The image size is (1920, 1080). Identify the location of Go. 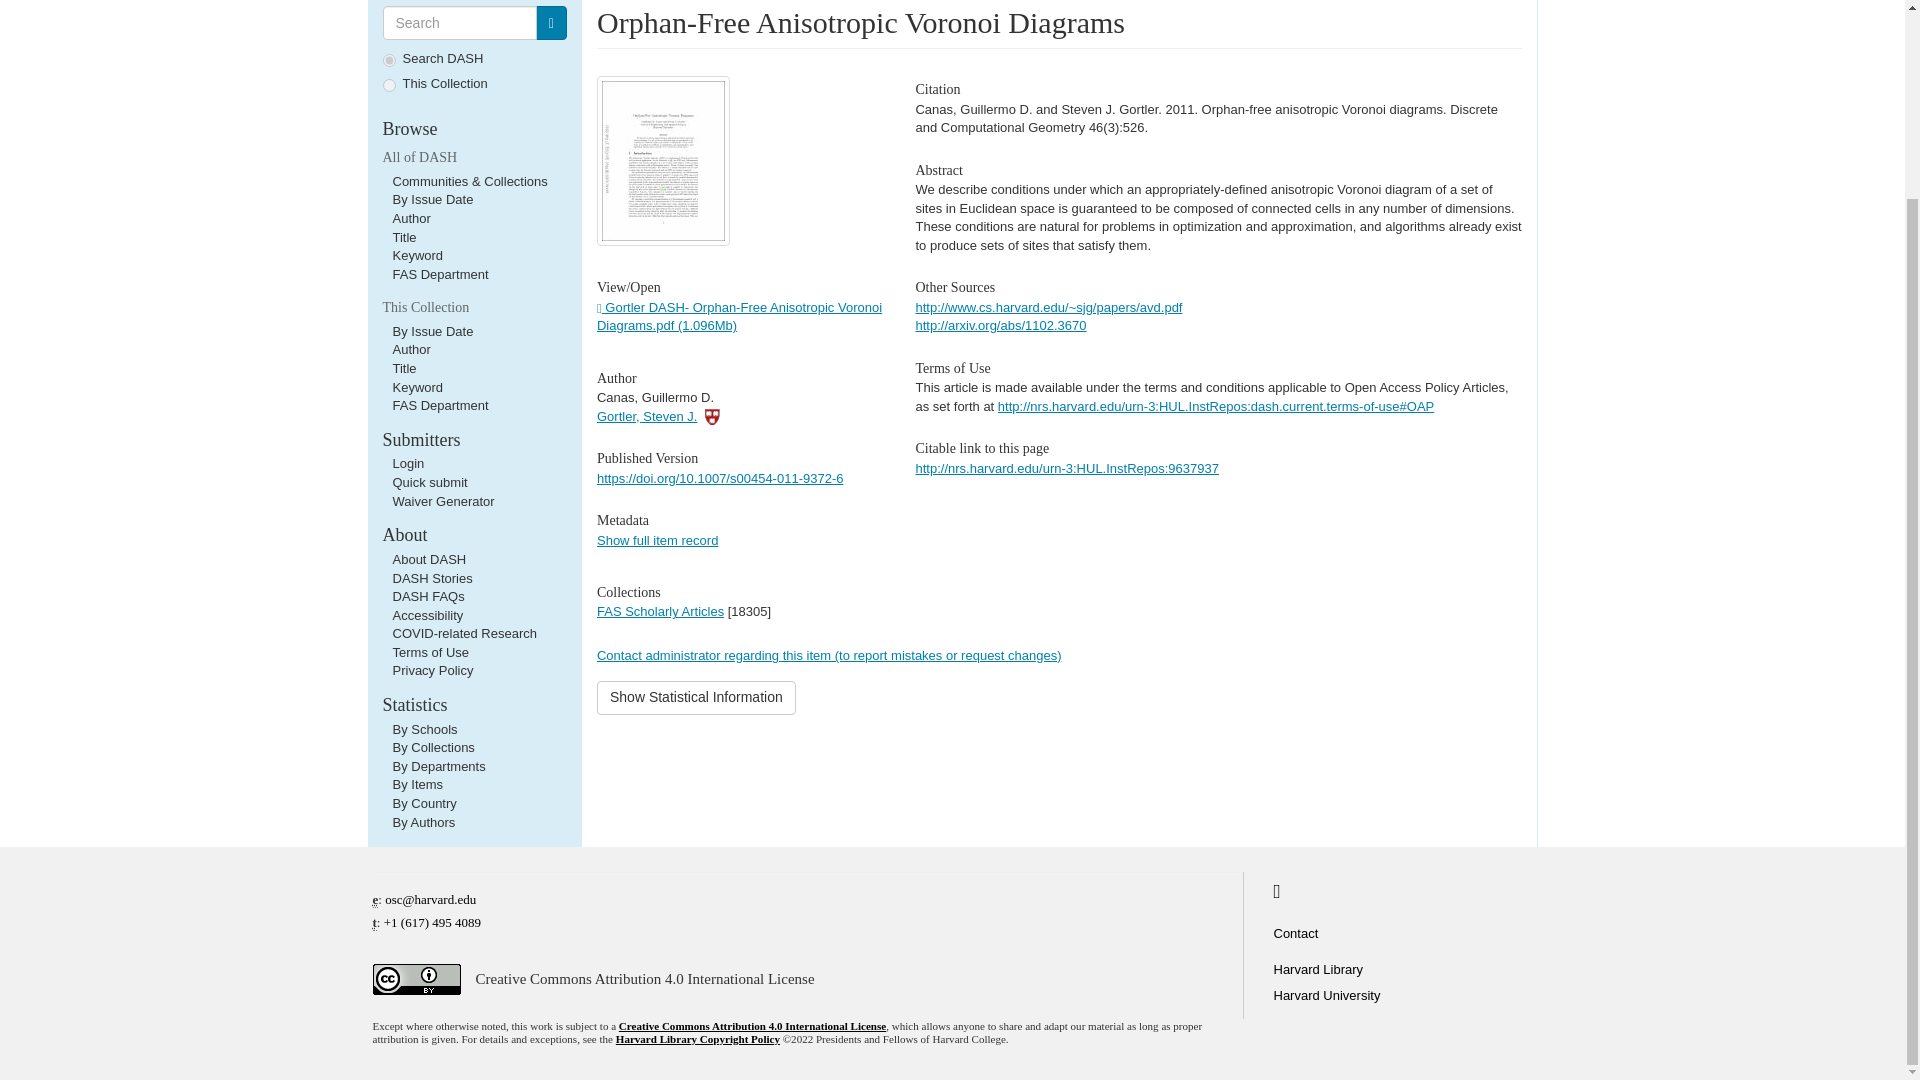
(550, 22).